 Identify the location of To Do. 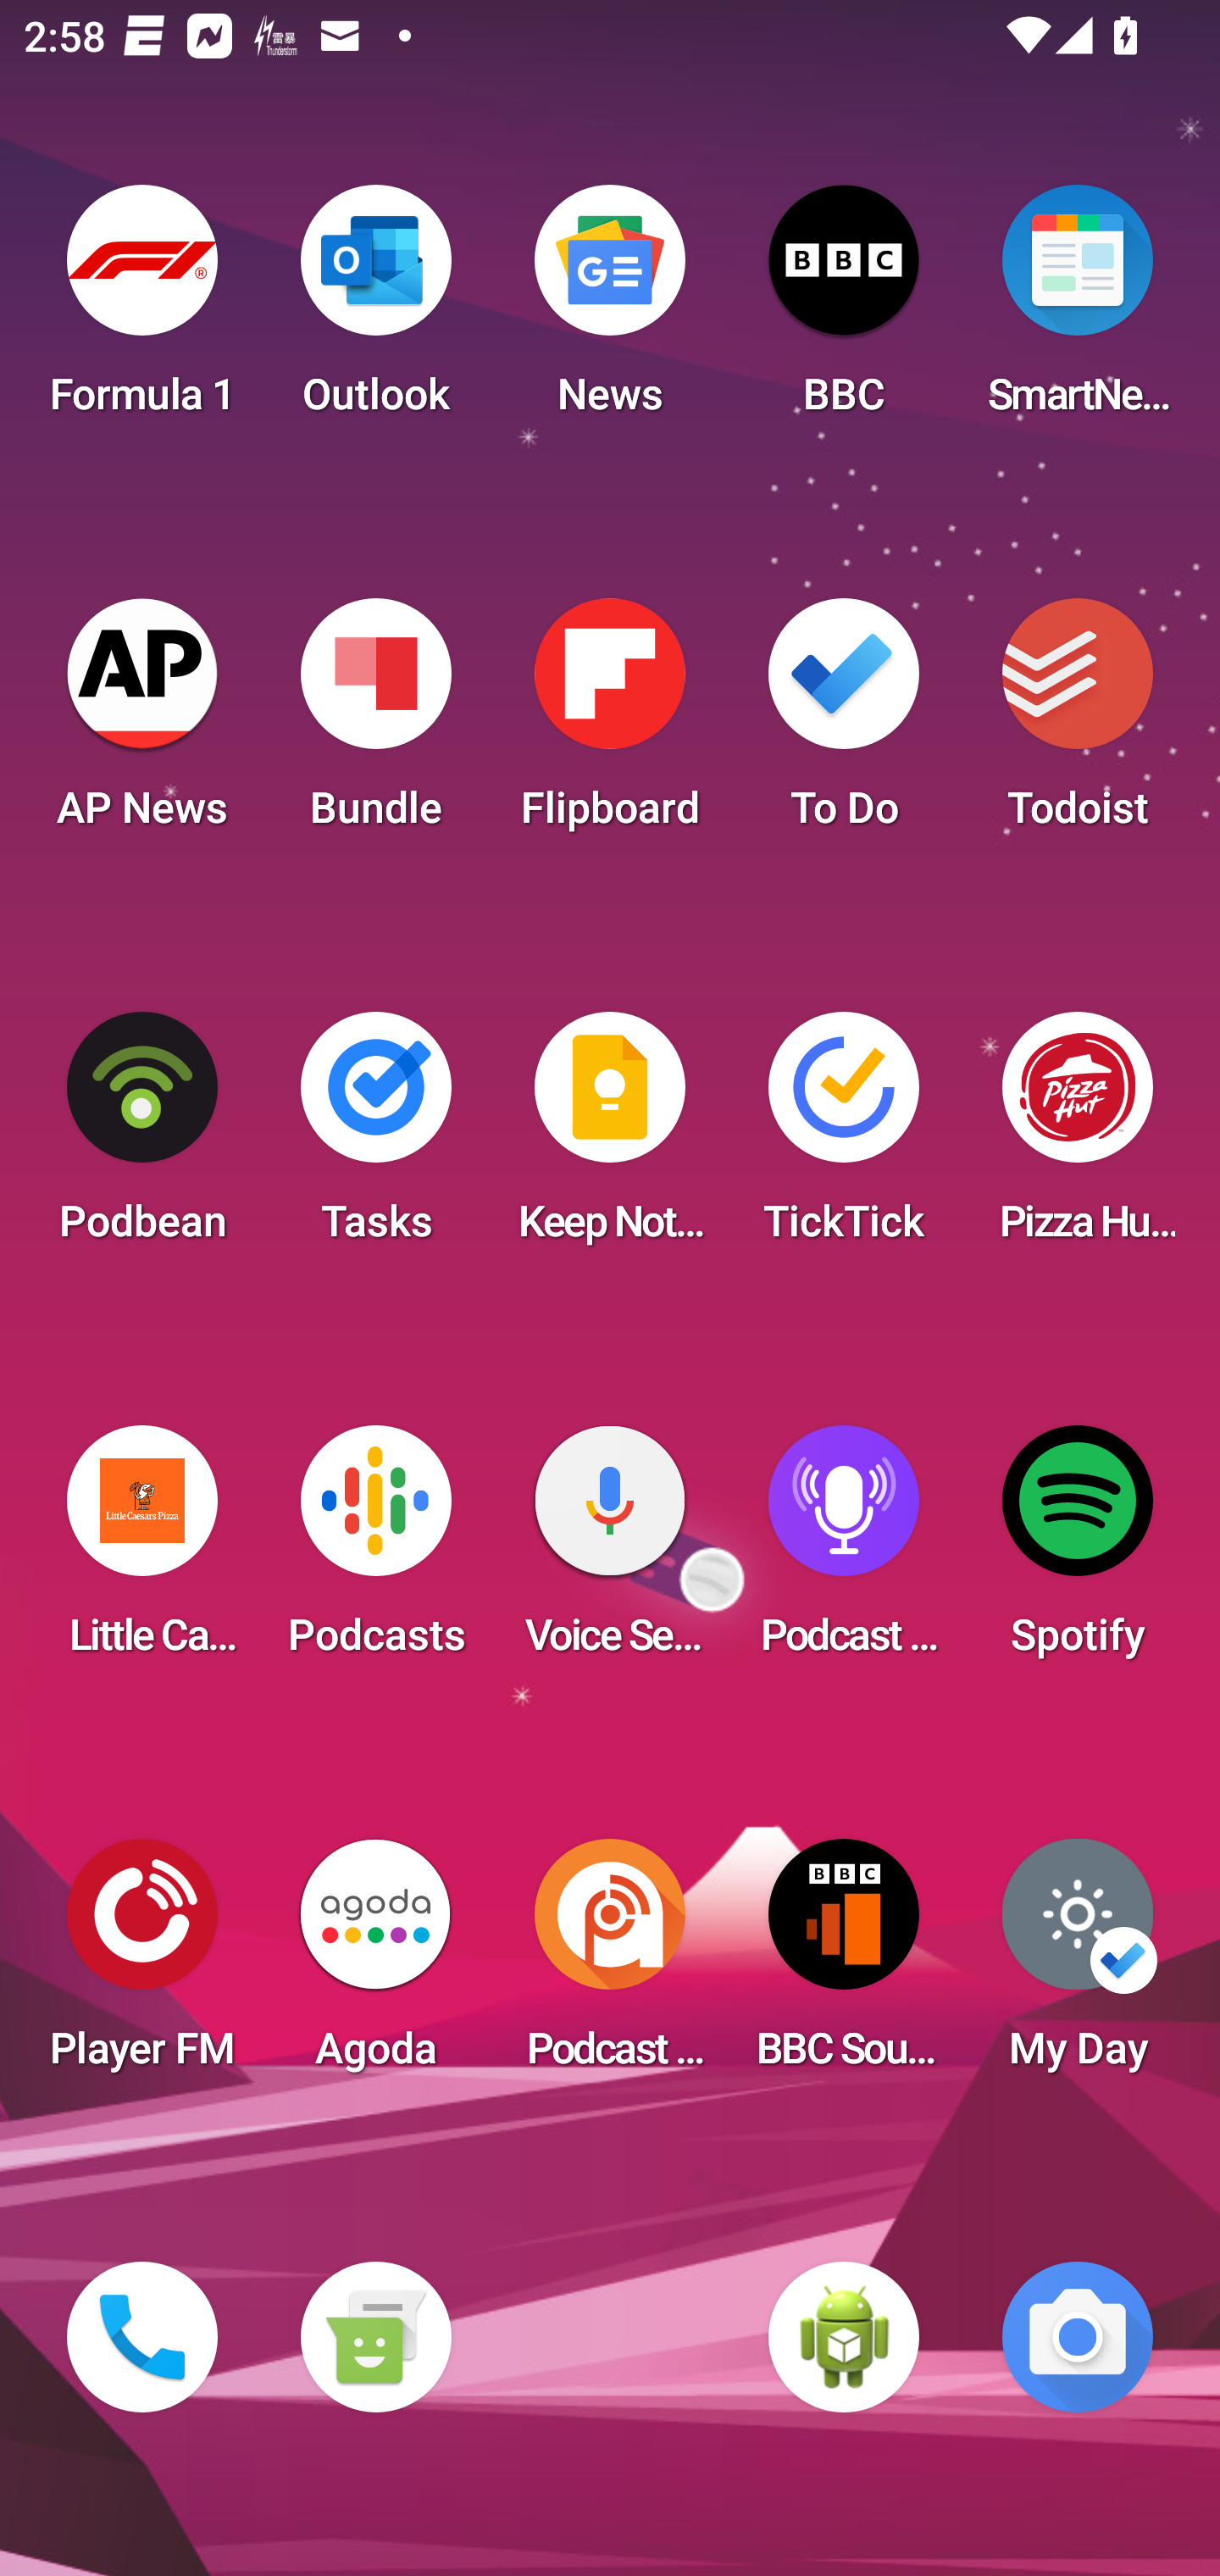
(844, 724).